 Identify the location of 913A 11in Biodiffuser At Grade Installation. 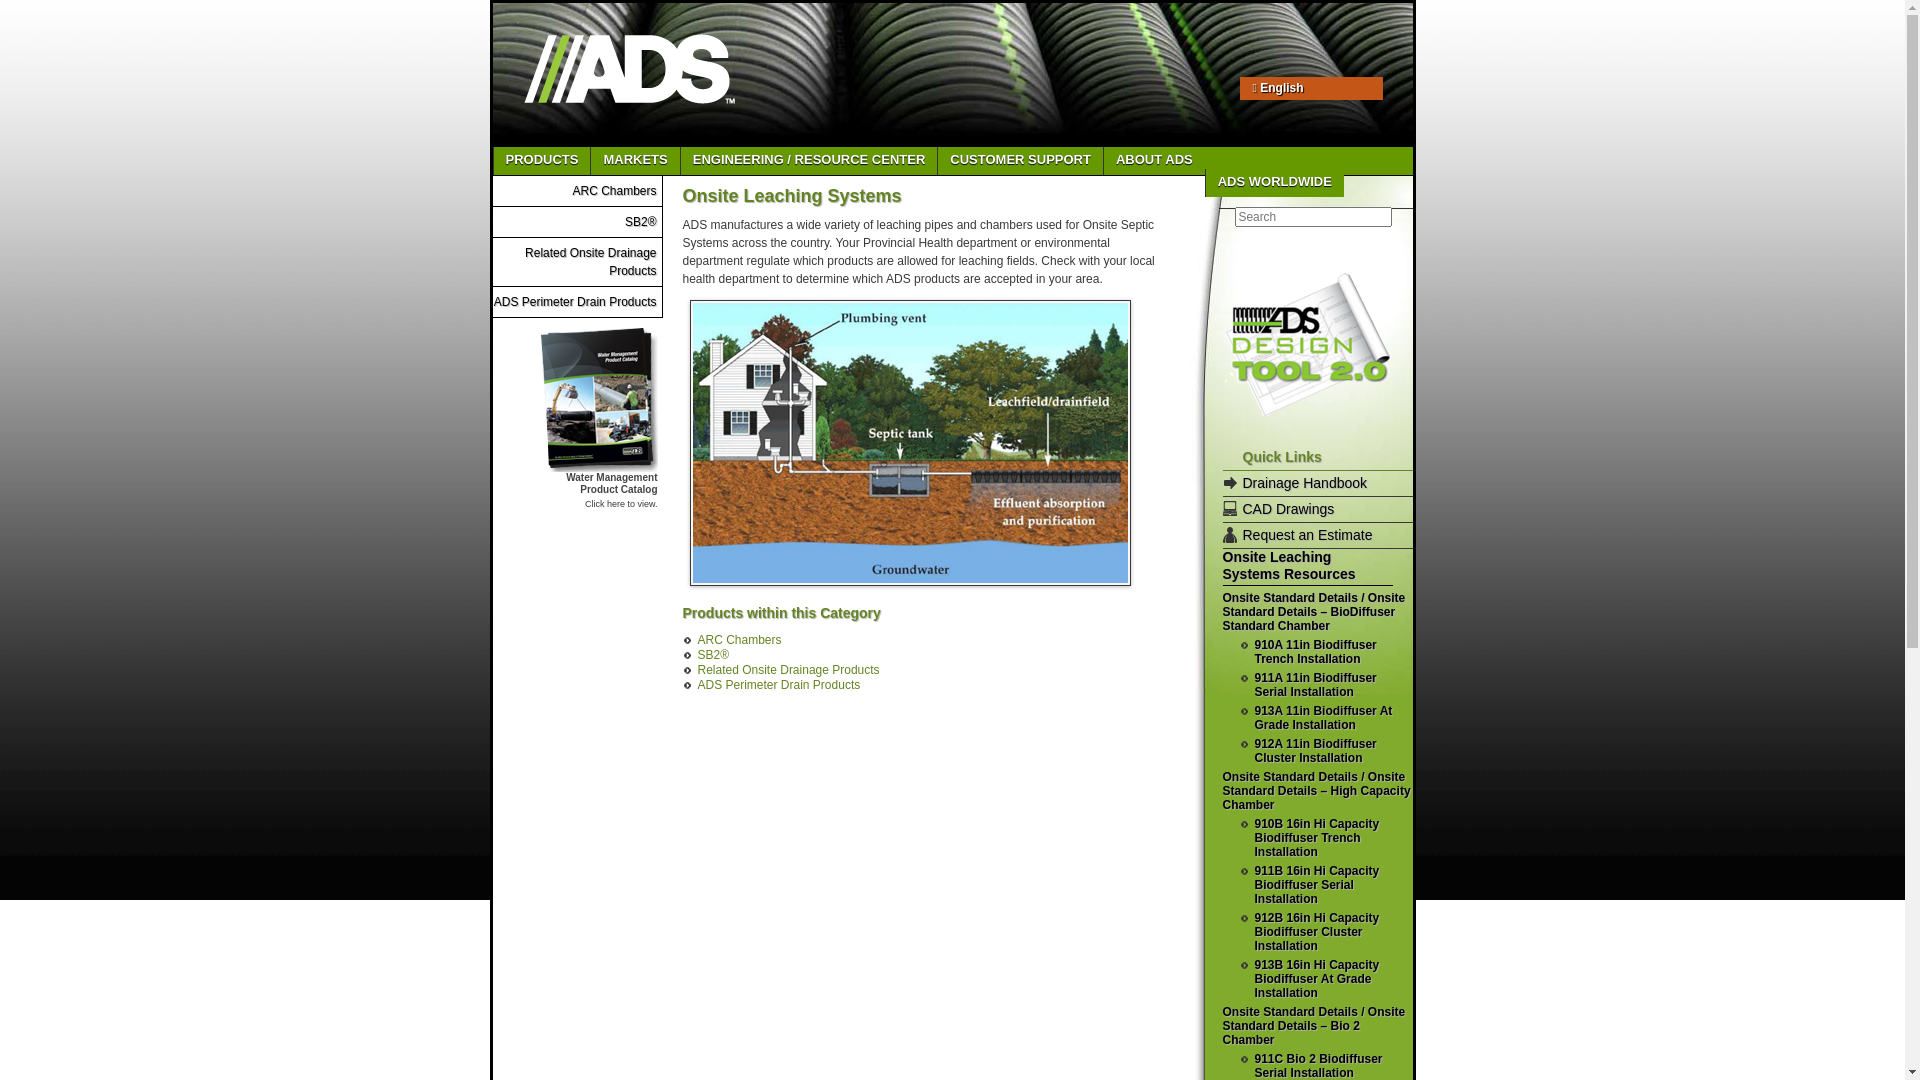
(1323, 718).